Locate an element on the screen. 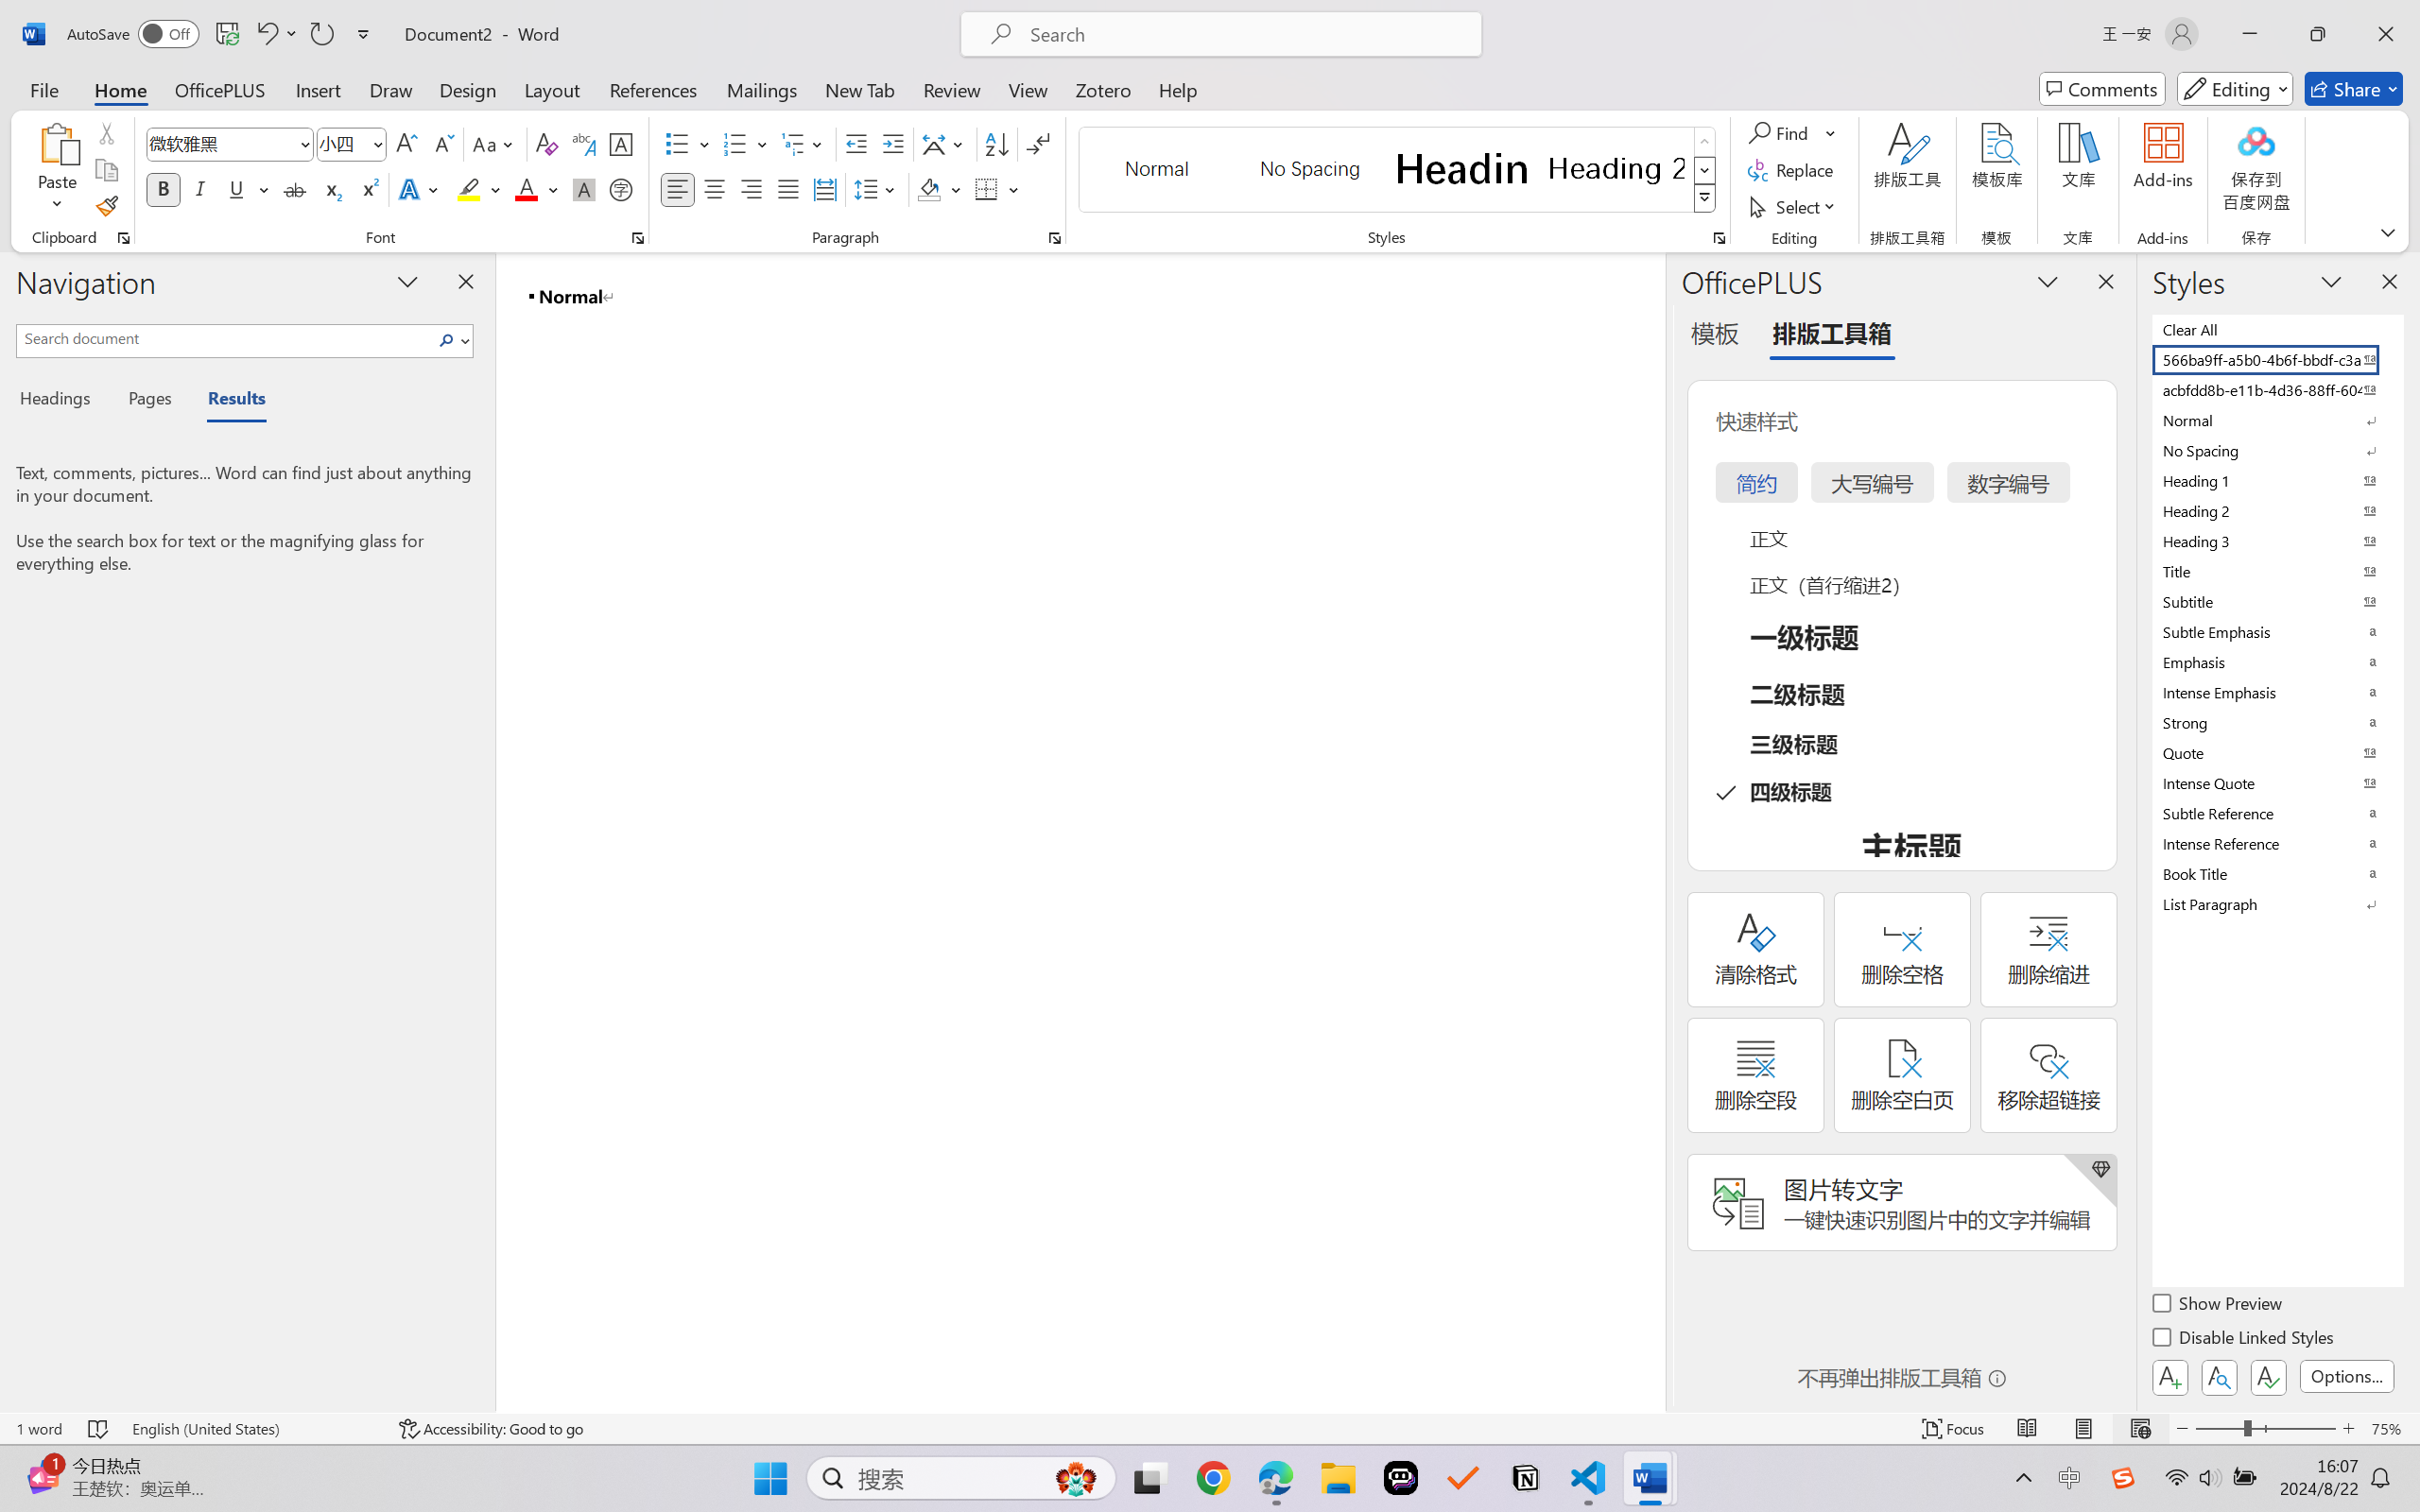 This screenshot has height=1512, width=2420. Insert is located at coordinates (318, 89).